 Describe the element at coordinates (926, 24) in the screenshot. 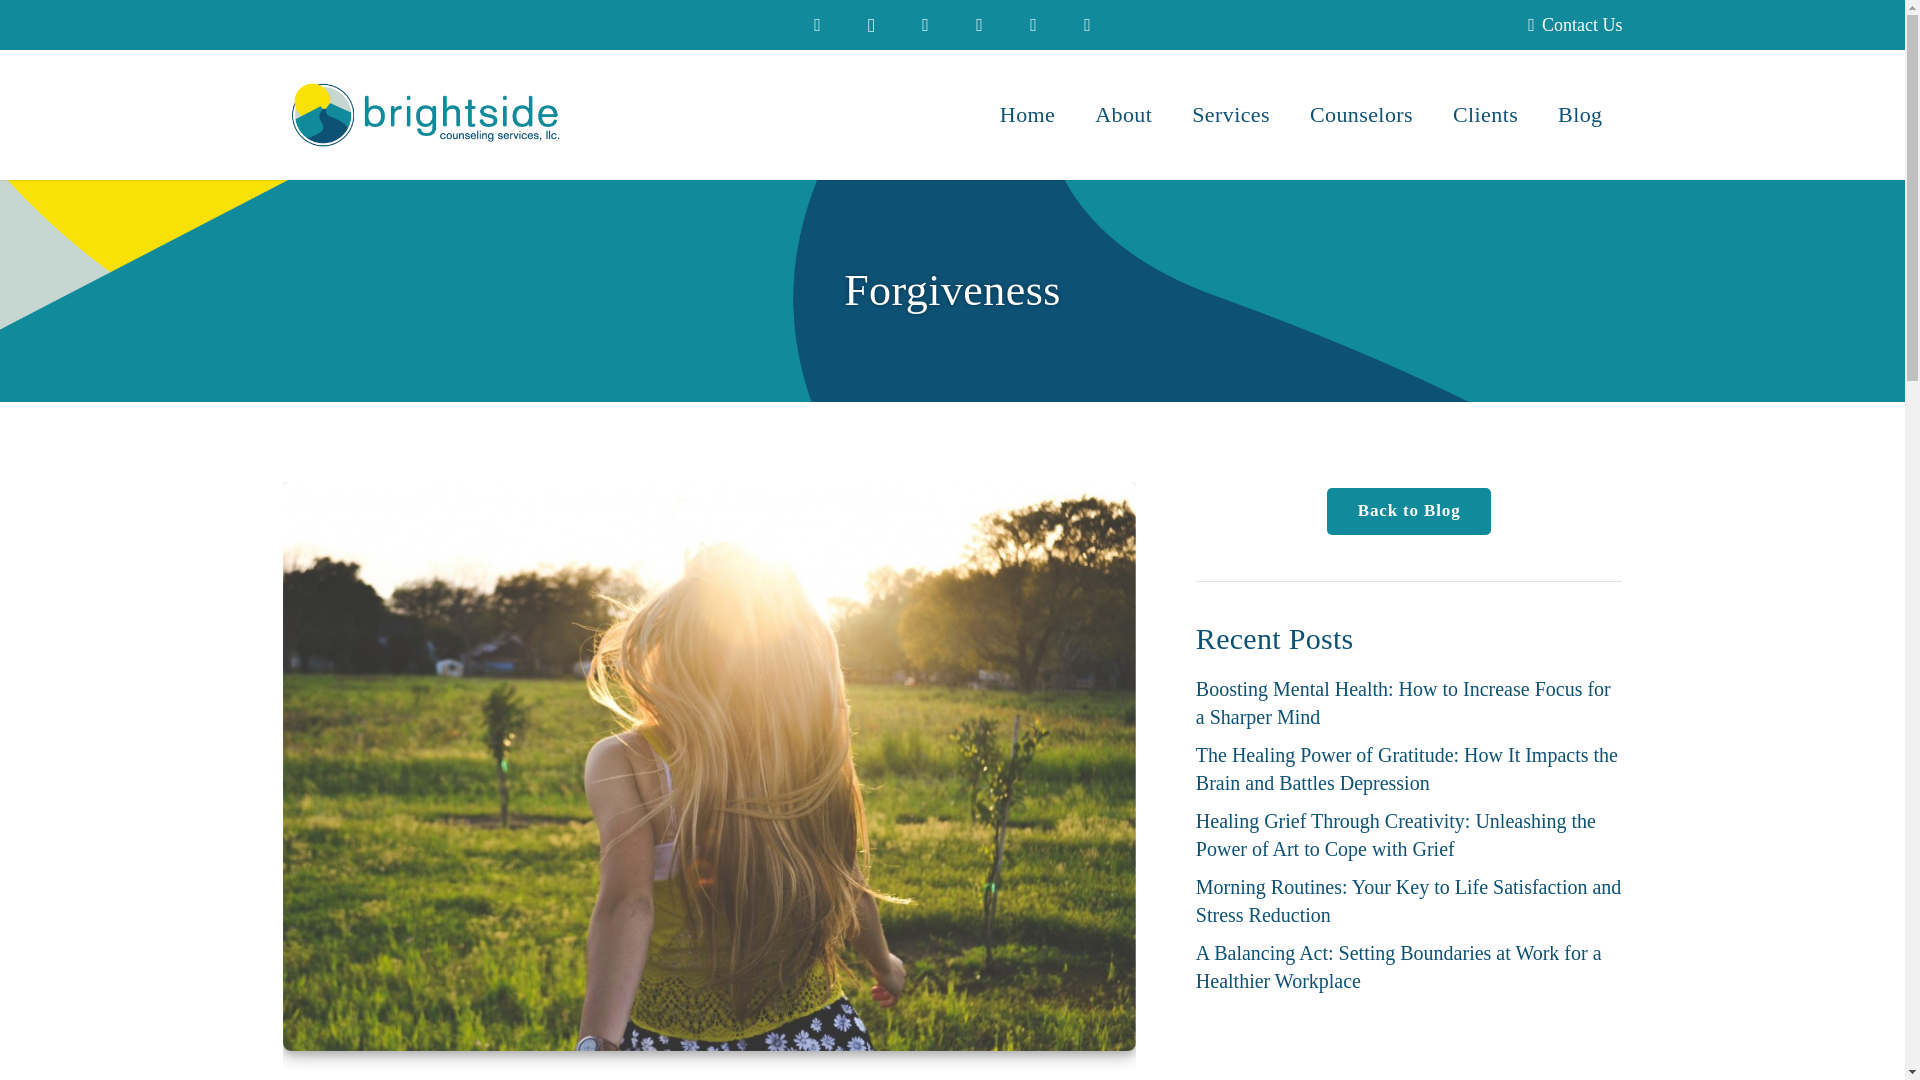

I see `Twitter` at that location.